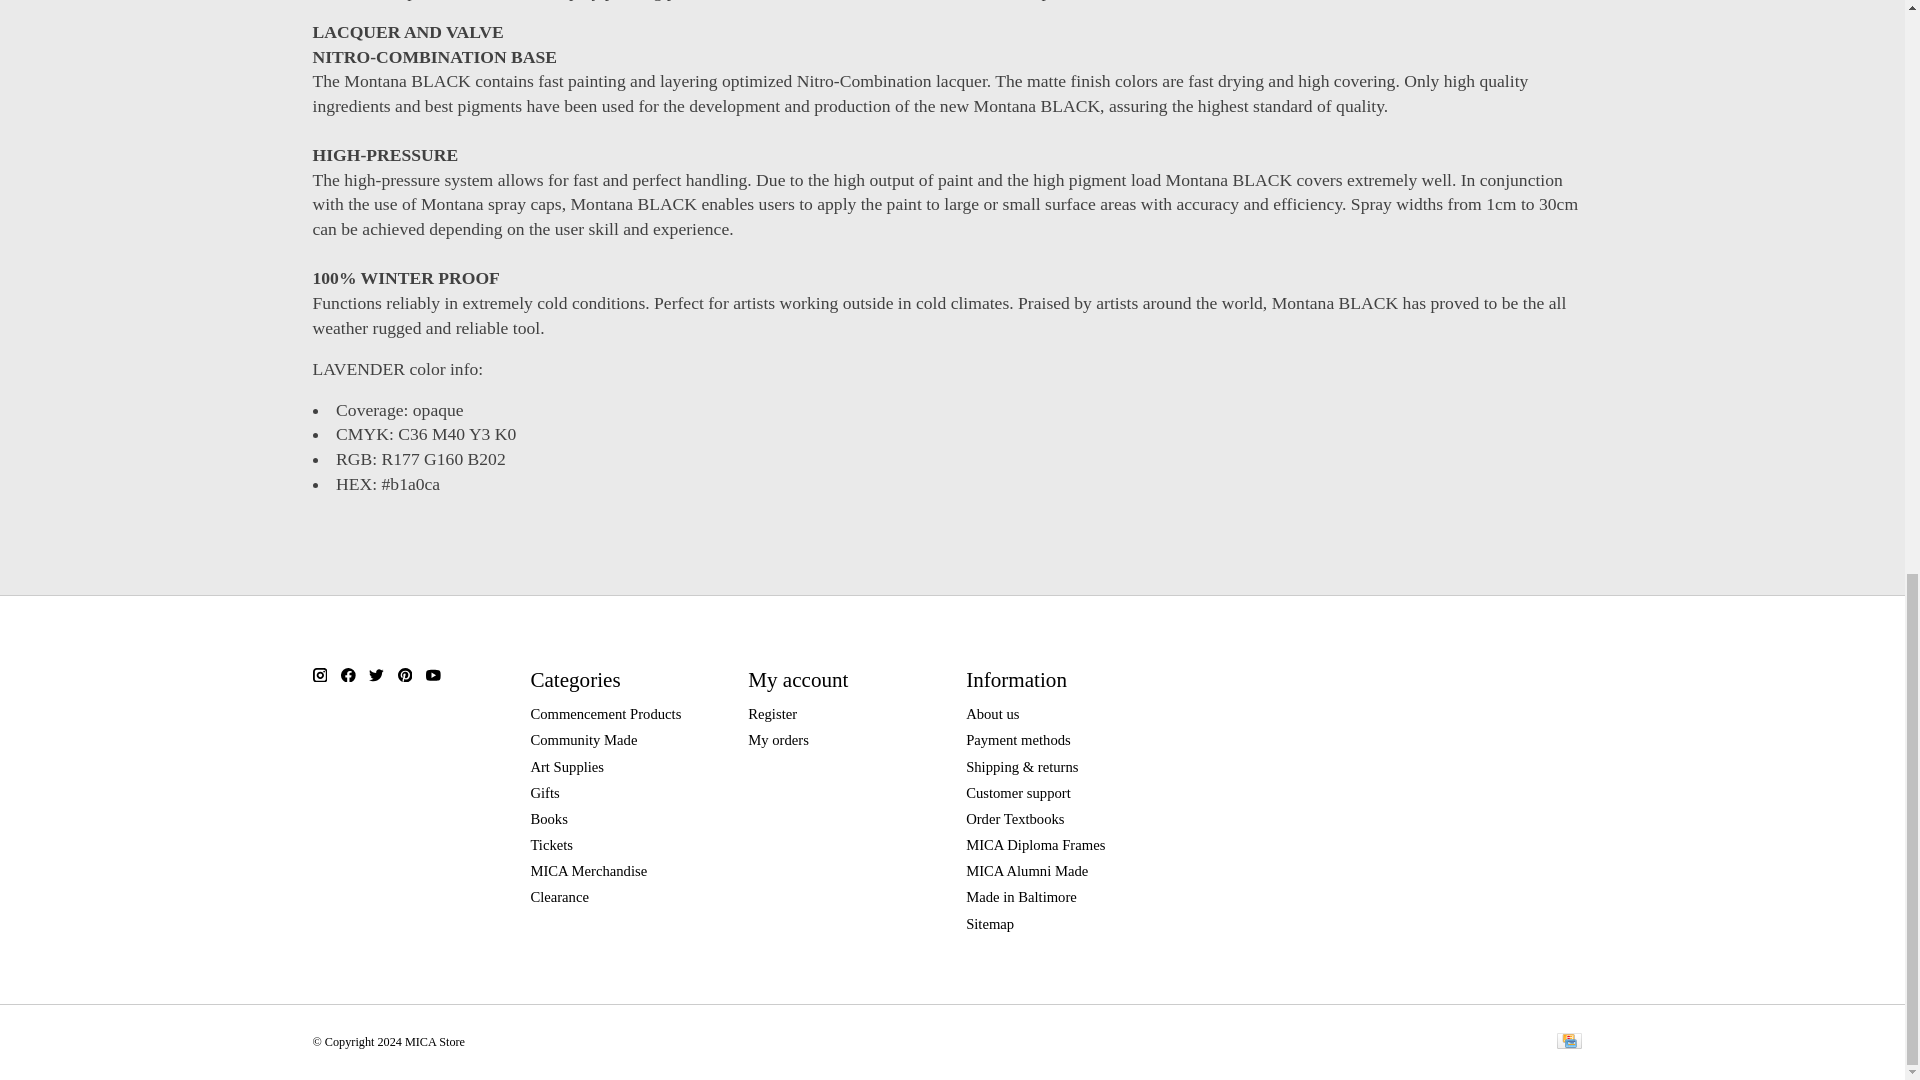  Describe the element at coordinates (1018, 793) in the screenshot. I see `Customer support` at that location.